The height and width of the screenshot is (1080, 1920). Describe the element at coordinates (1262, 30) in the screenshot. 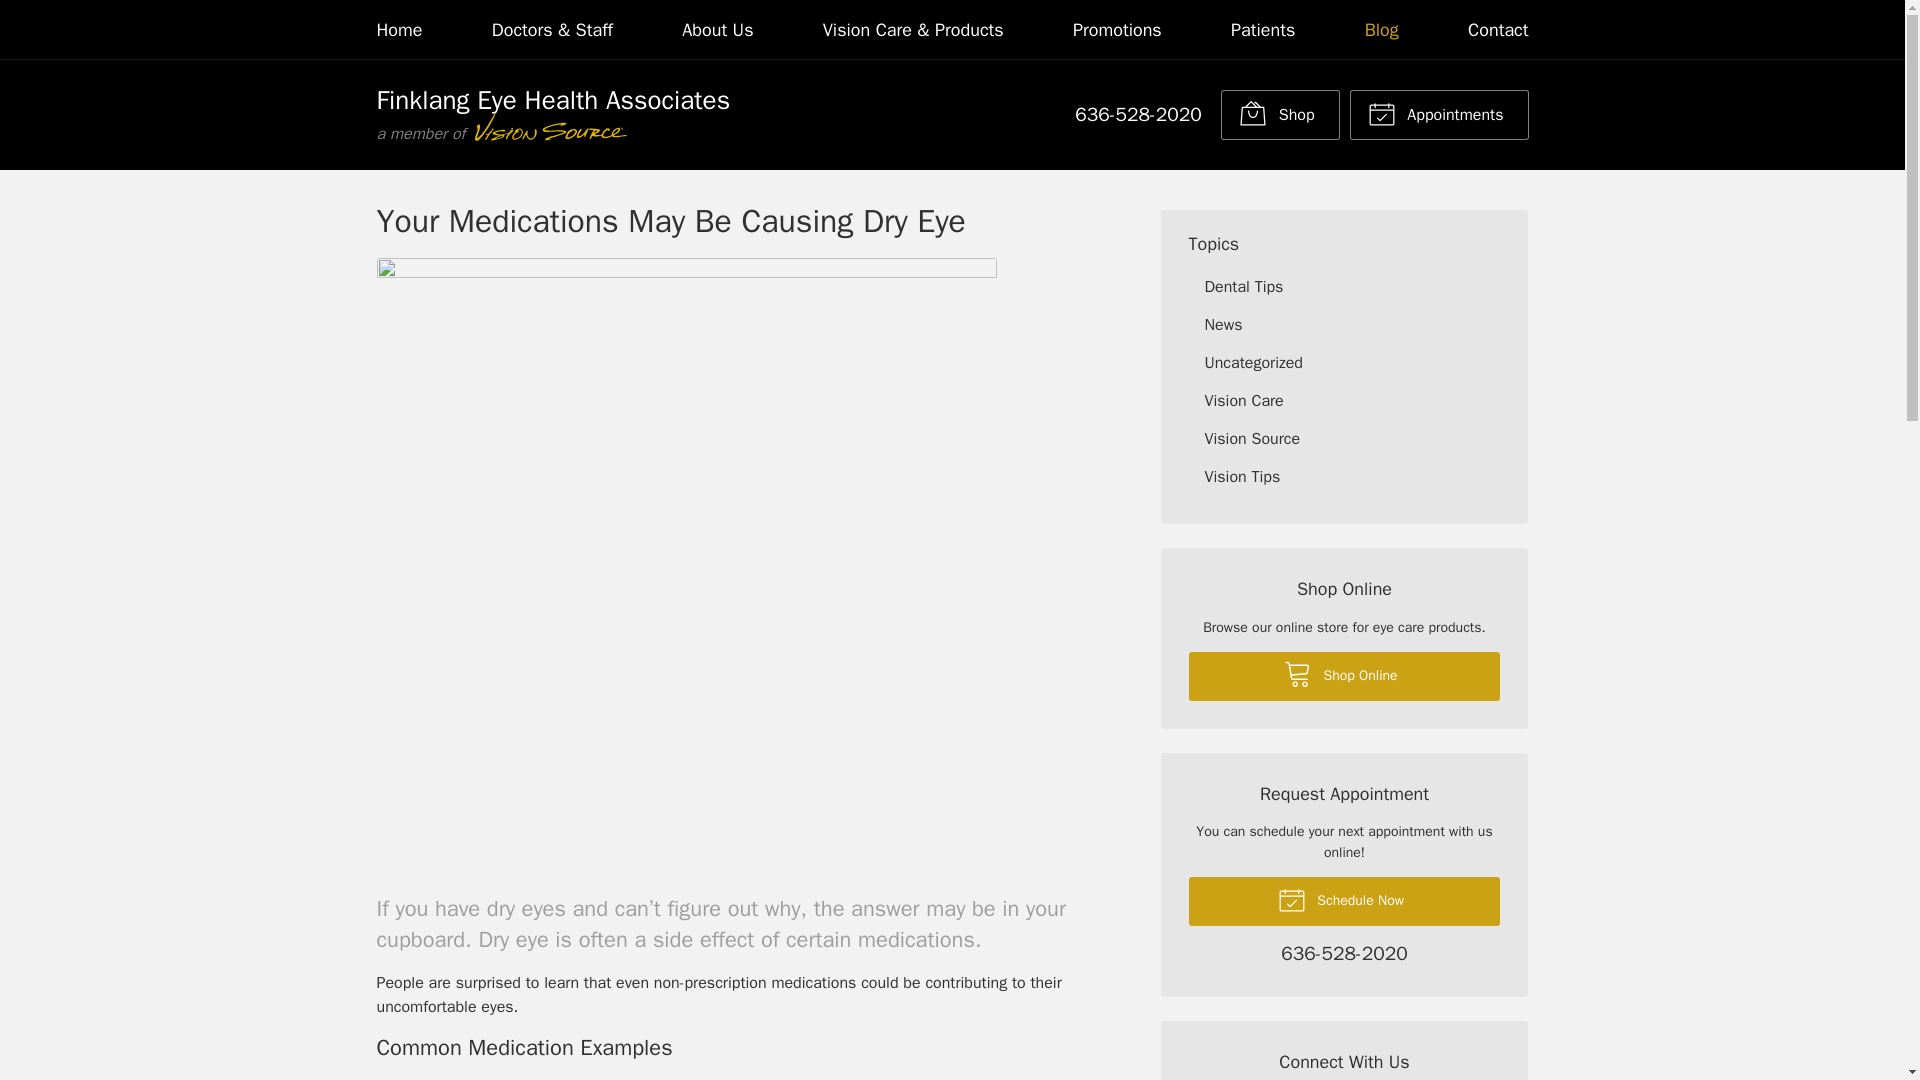

I see `Patients` at that location.